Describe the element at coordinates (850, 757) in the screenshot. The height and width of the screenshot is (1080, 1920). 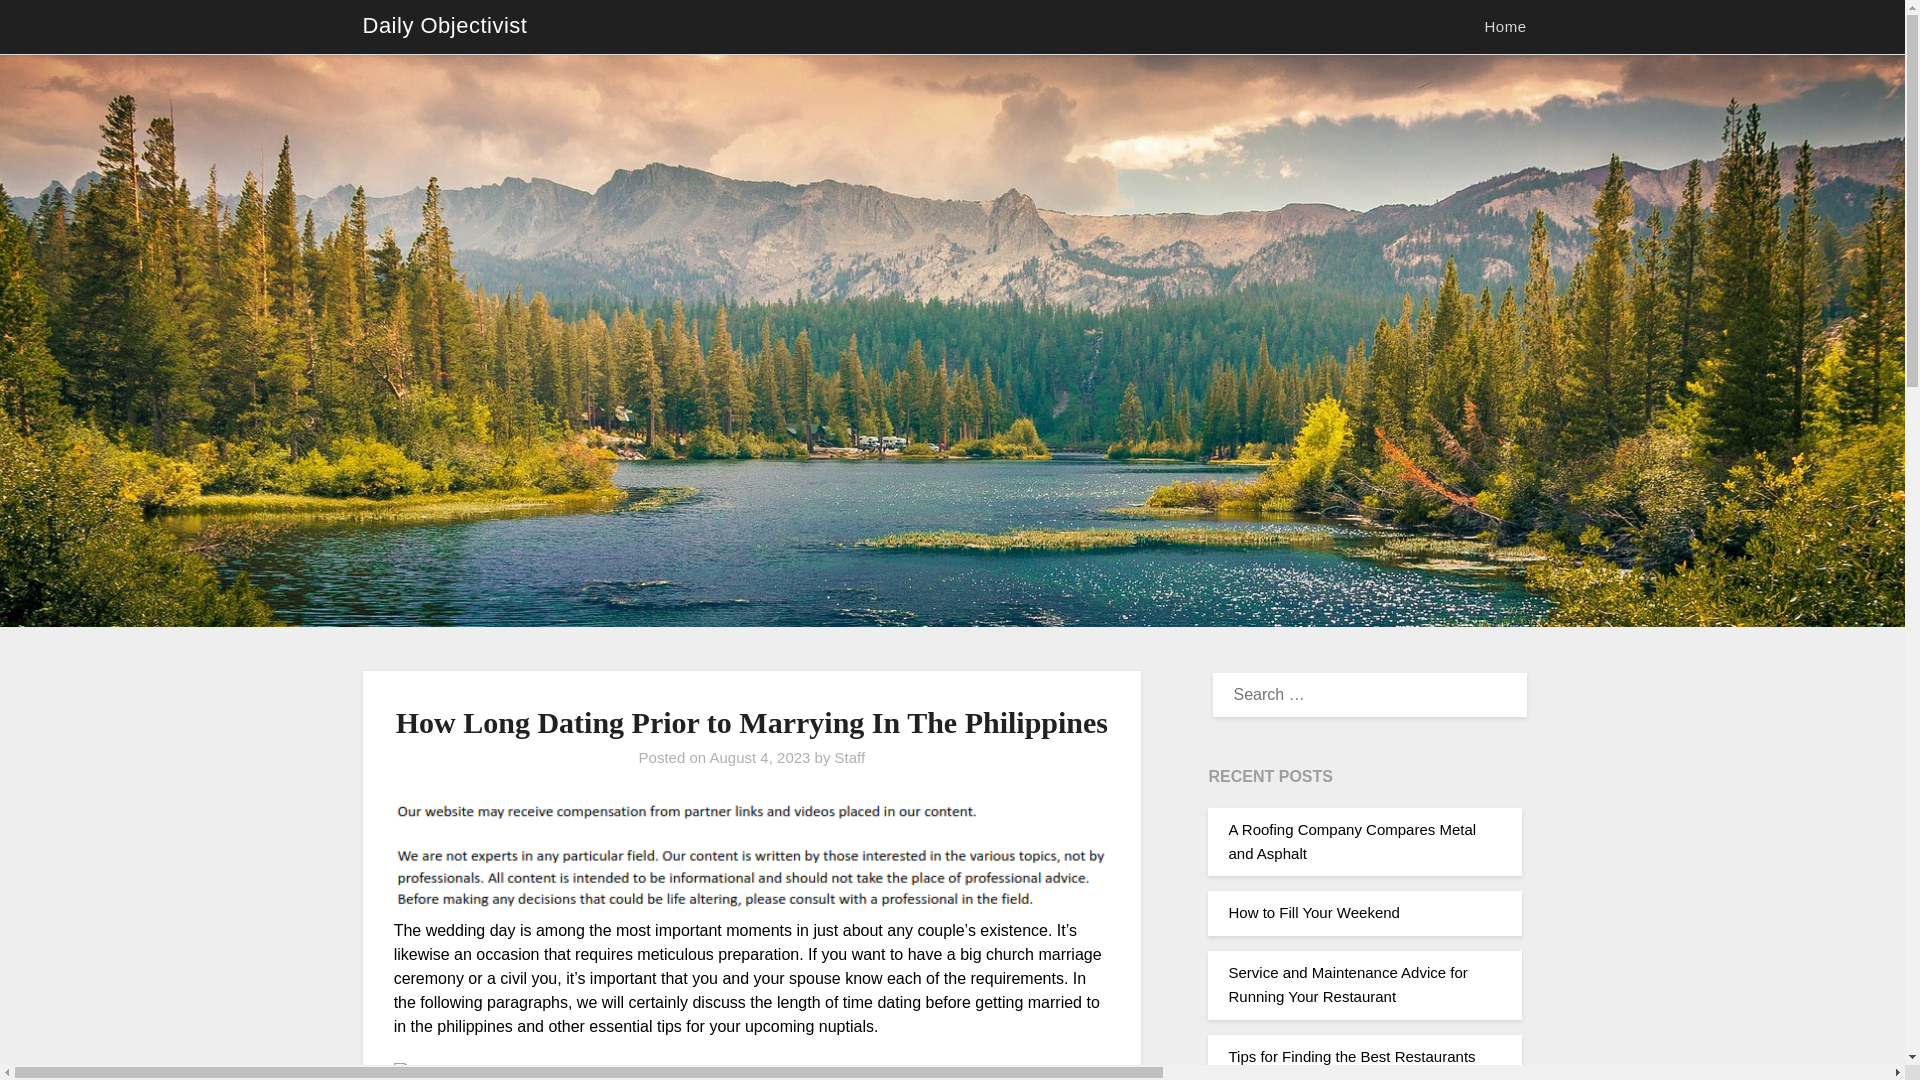
I see `Staff` at that location.